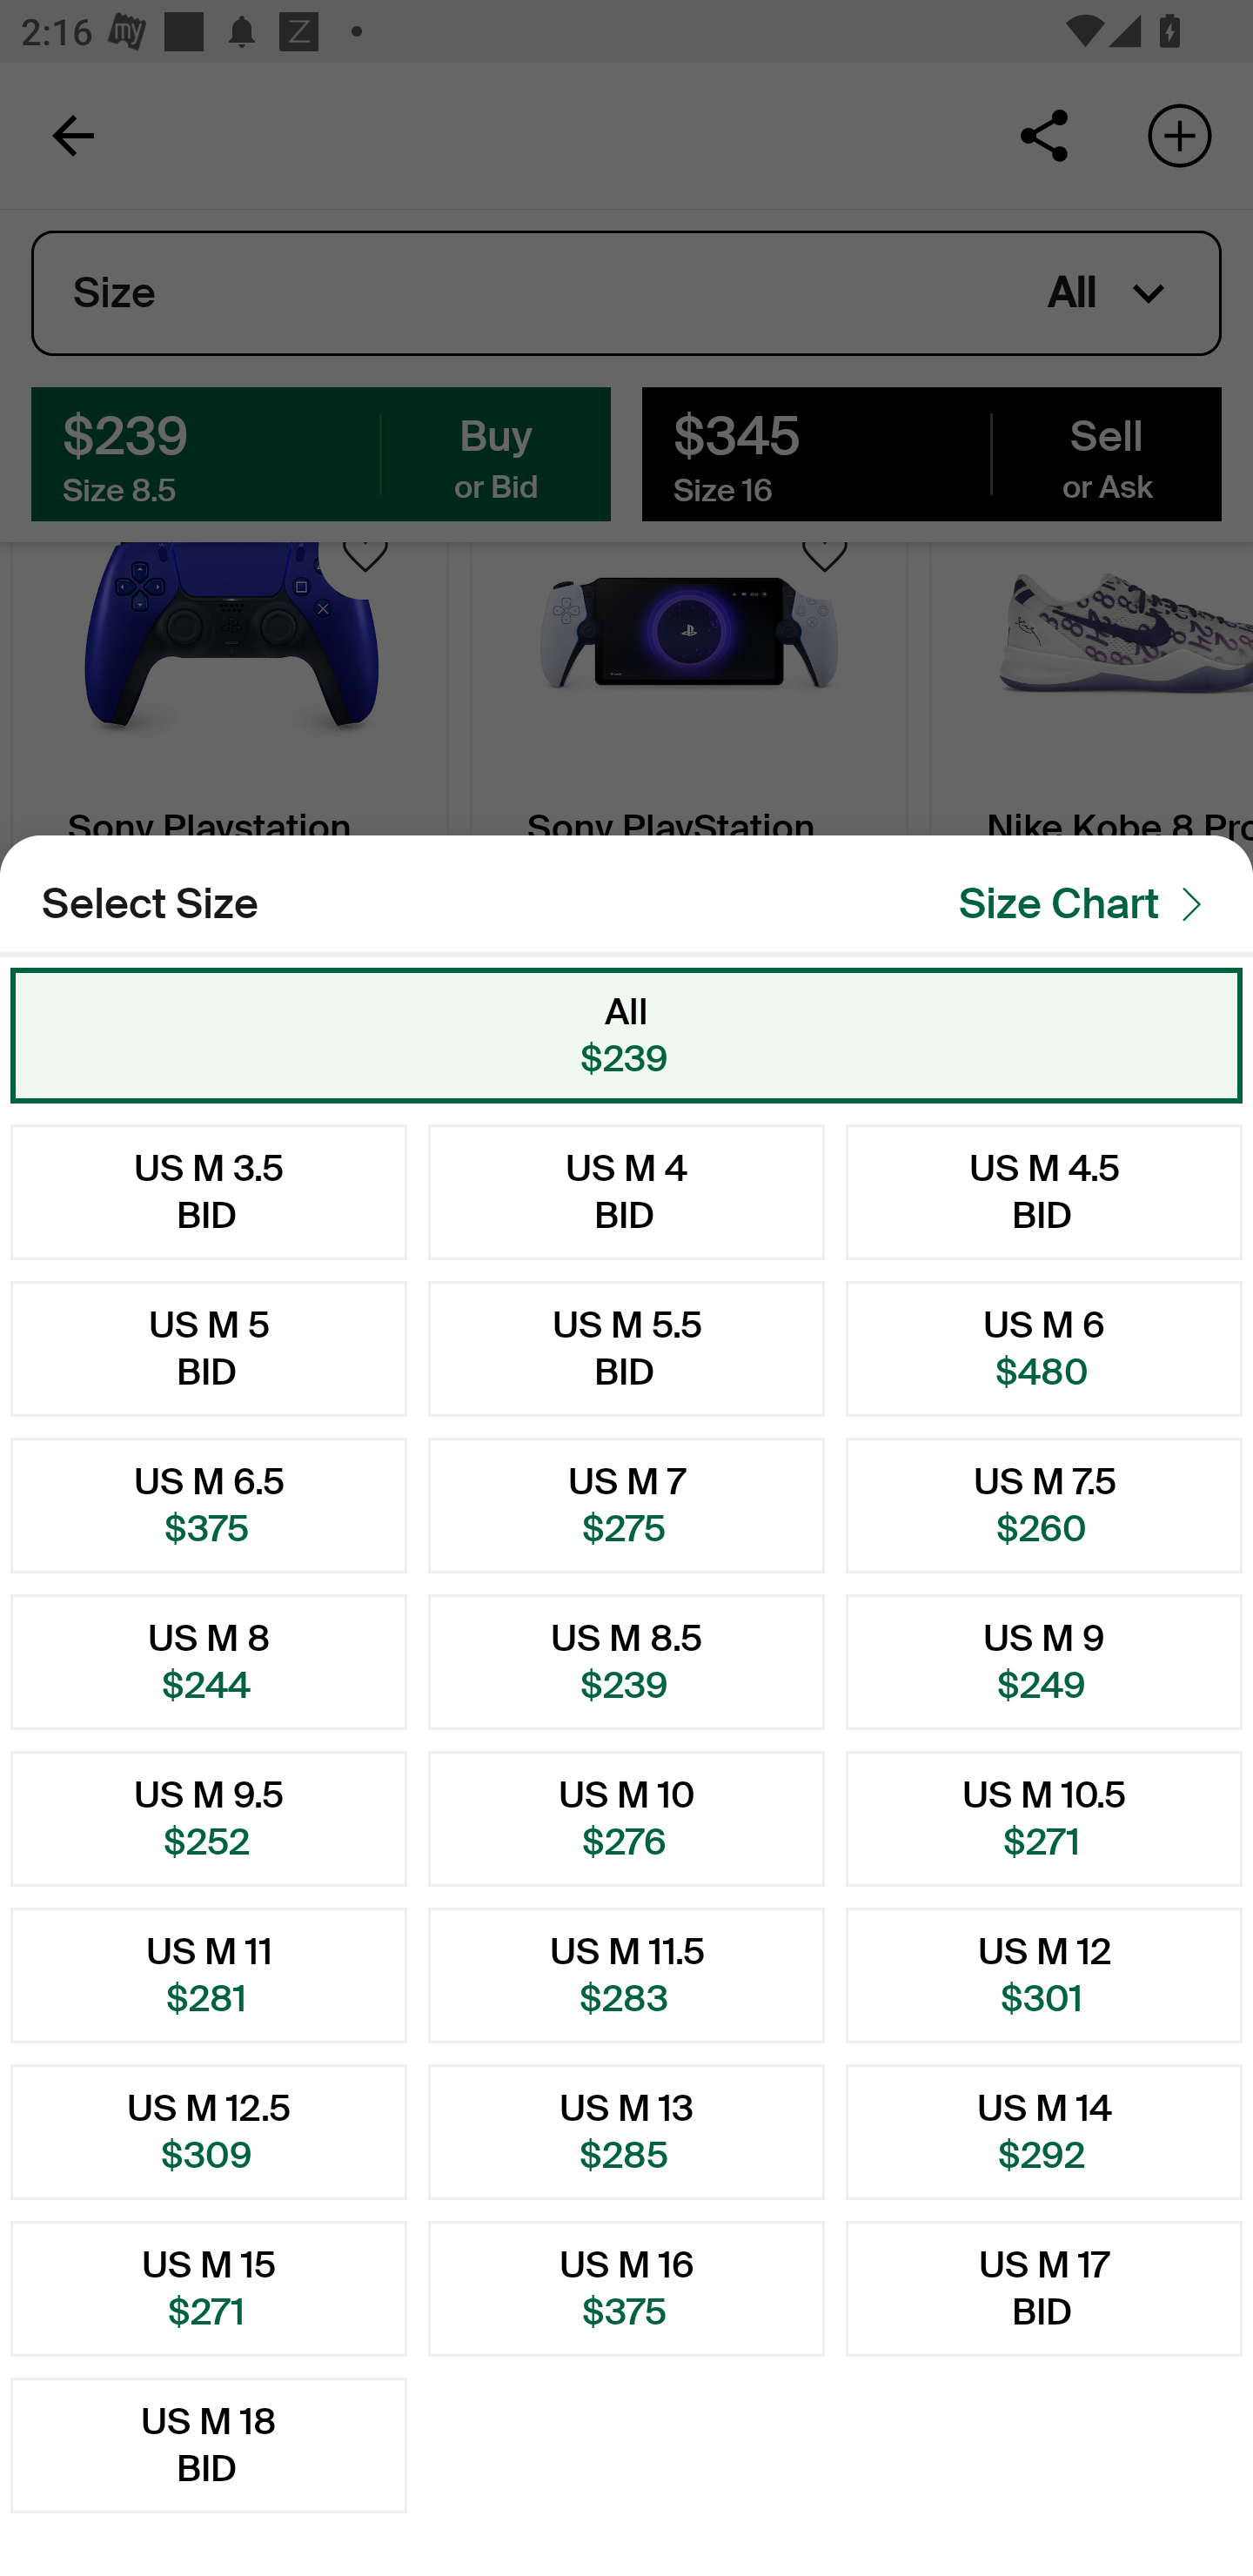 The image size is (1253, 2576). I want to click on US M 3.5 BID, so click(209, 1191).